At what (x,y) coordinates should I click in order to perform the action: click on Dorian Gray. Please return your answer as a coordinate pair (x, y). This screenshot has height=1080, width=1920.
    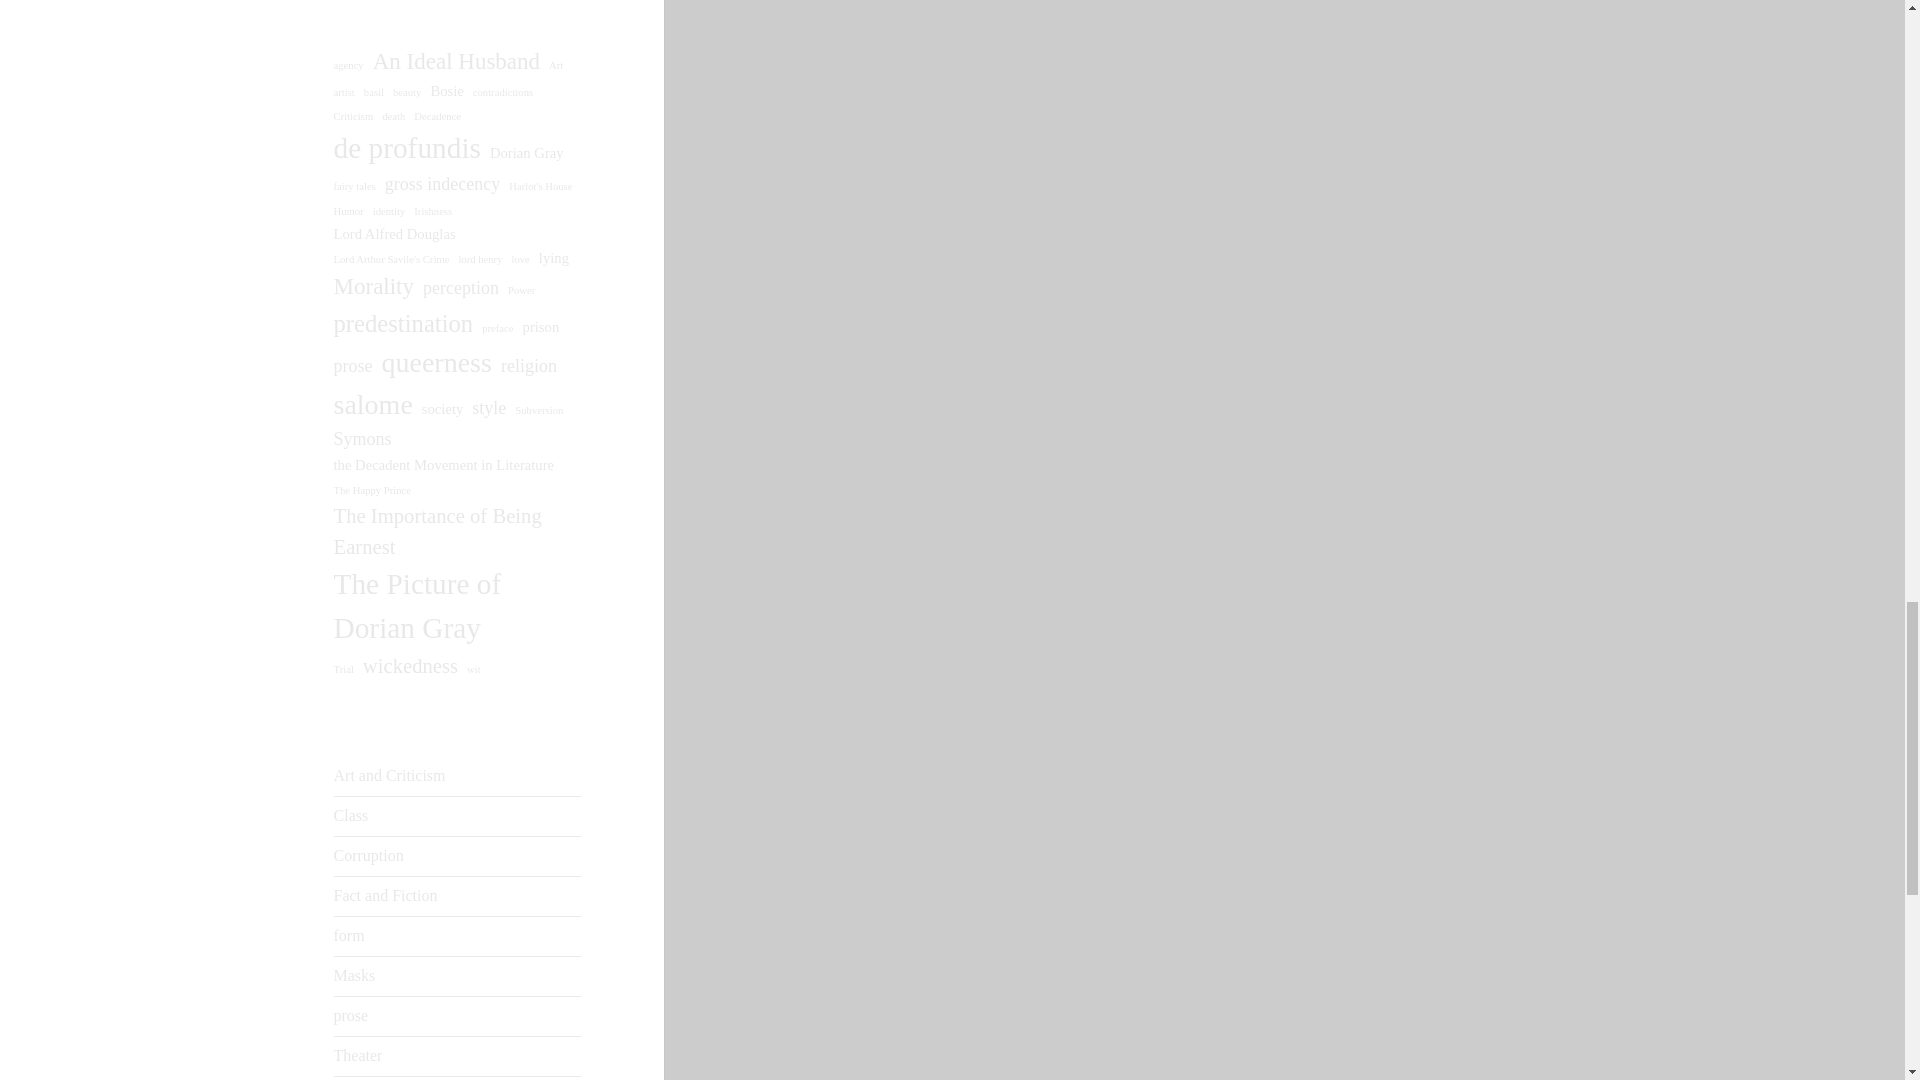
    Looking at the image, I should click on (526, 152).